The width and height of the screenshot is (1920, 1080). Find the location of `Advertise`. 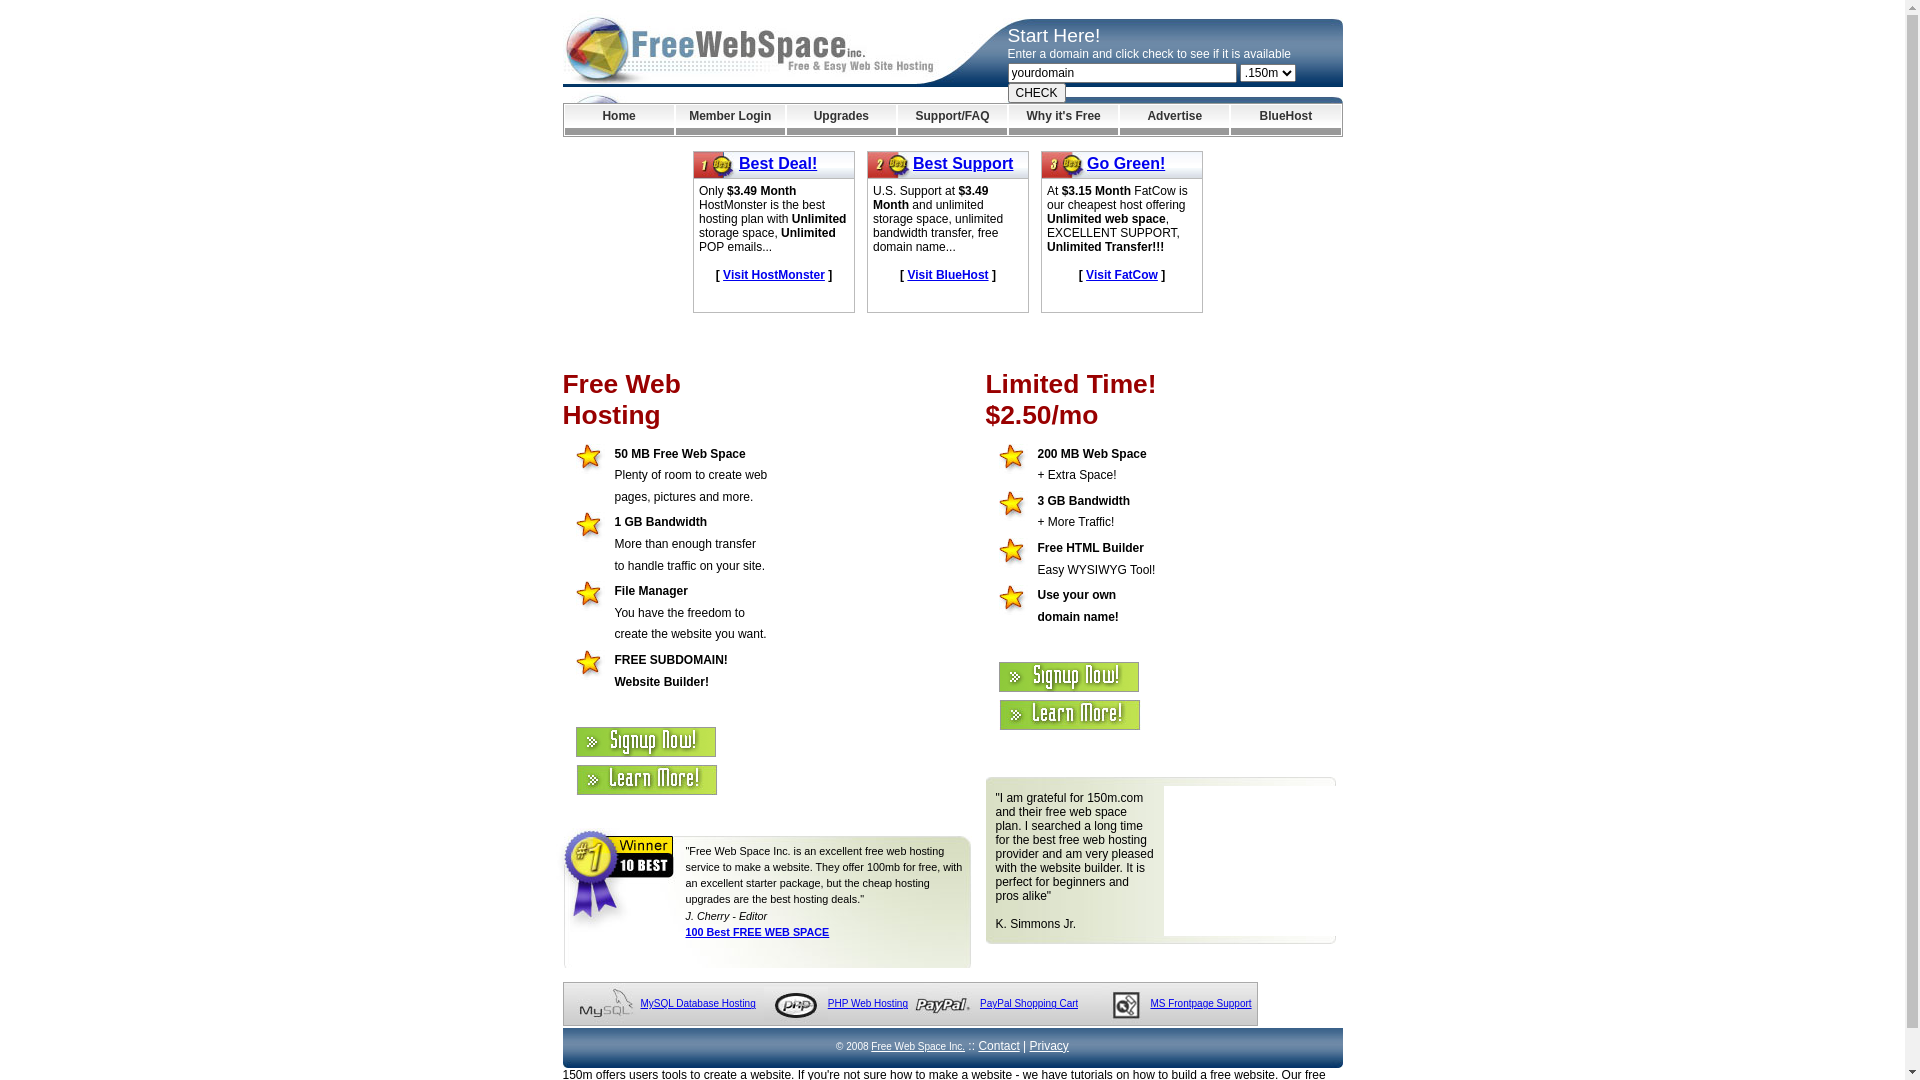

Advertise is located at coordinates (1174, 120).